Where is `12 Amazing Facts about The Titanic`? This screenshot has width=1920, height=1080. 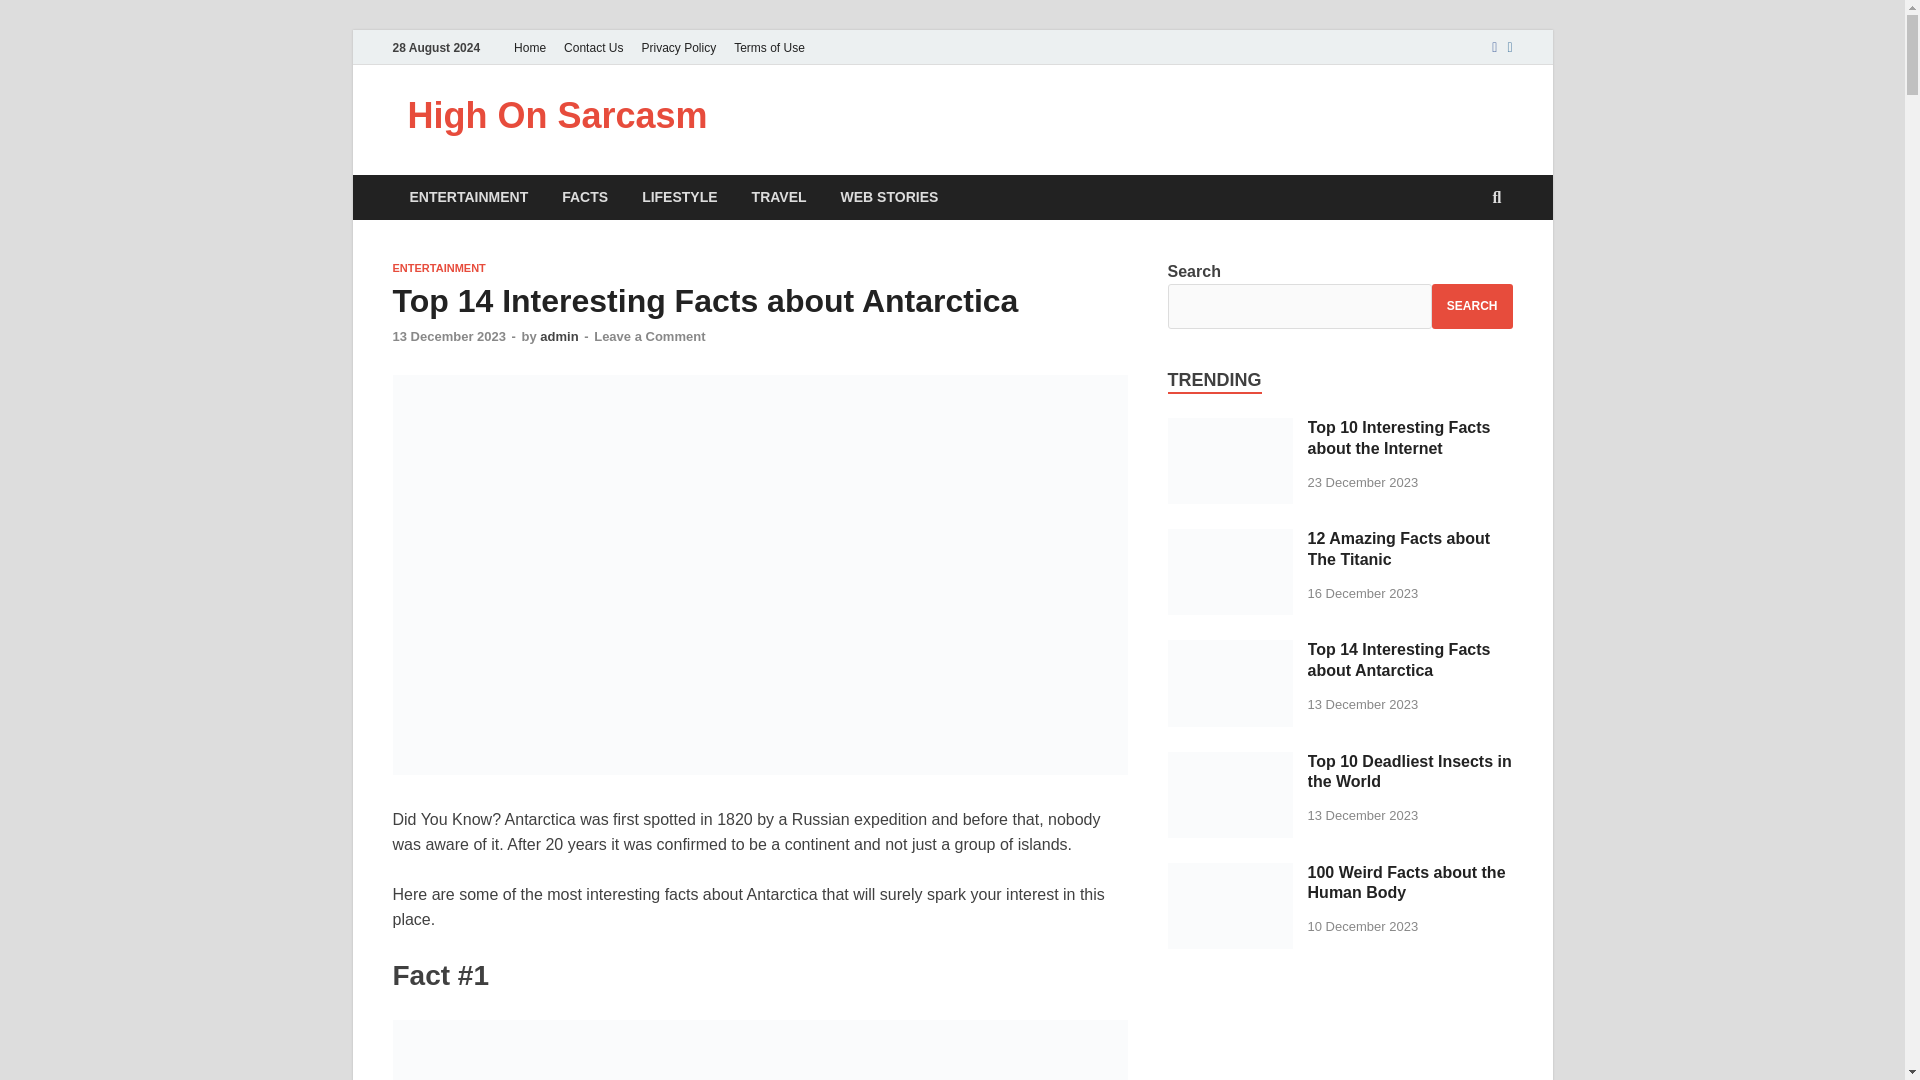
12 Amazing Facts about The Titanic is located at coordinates (1230, 540).